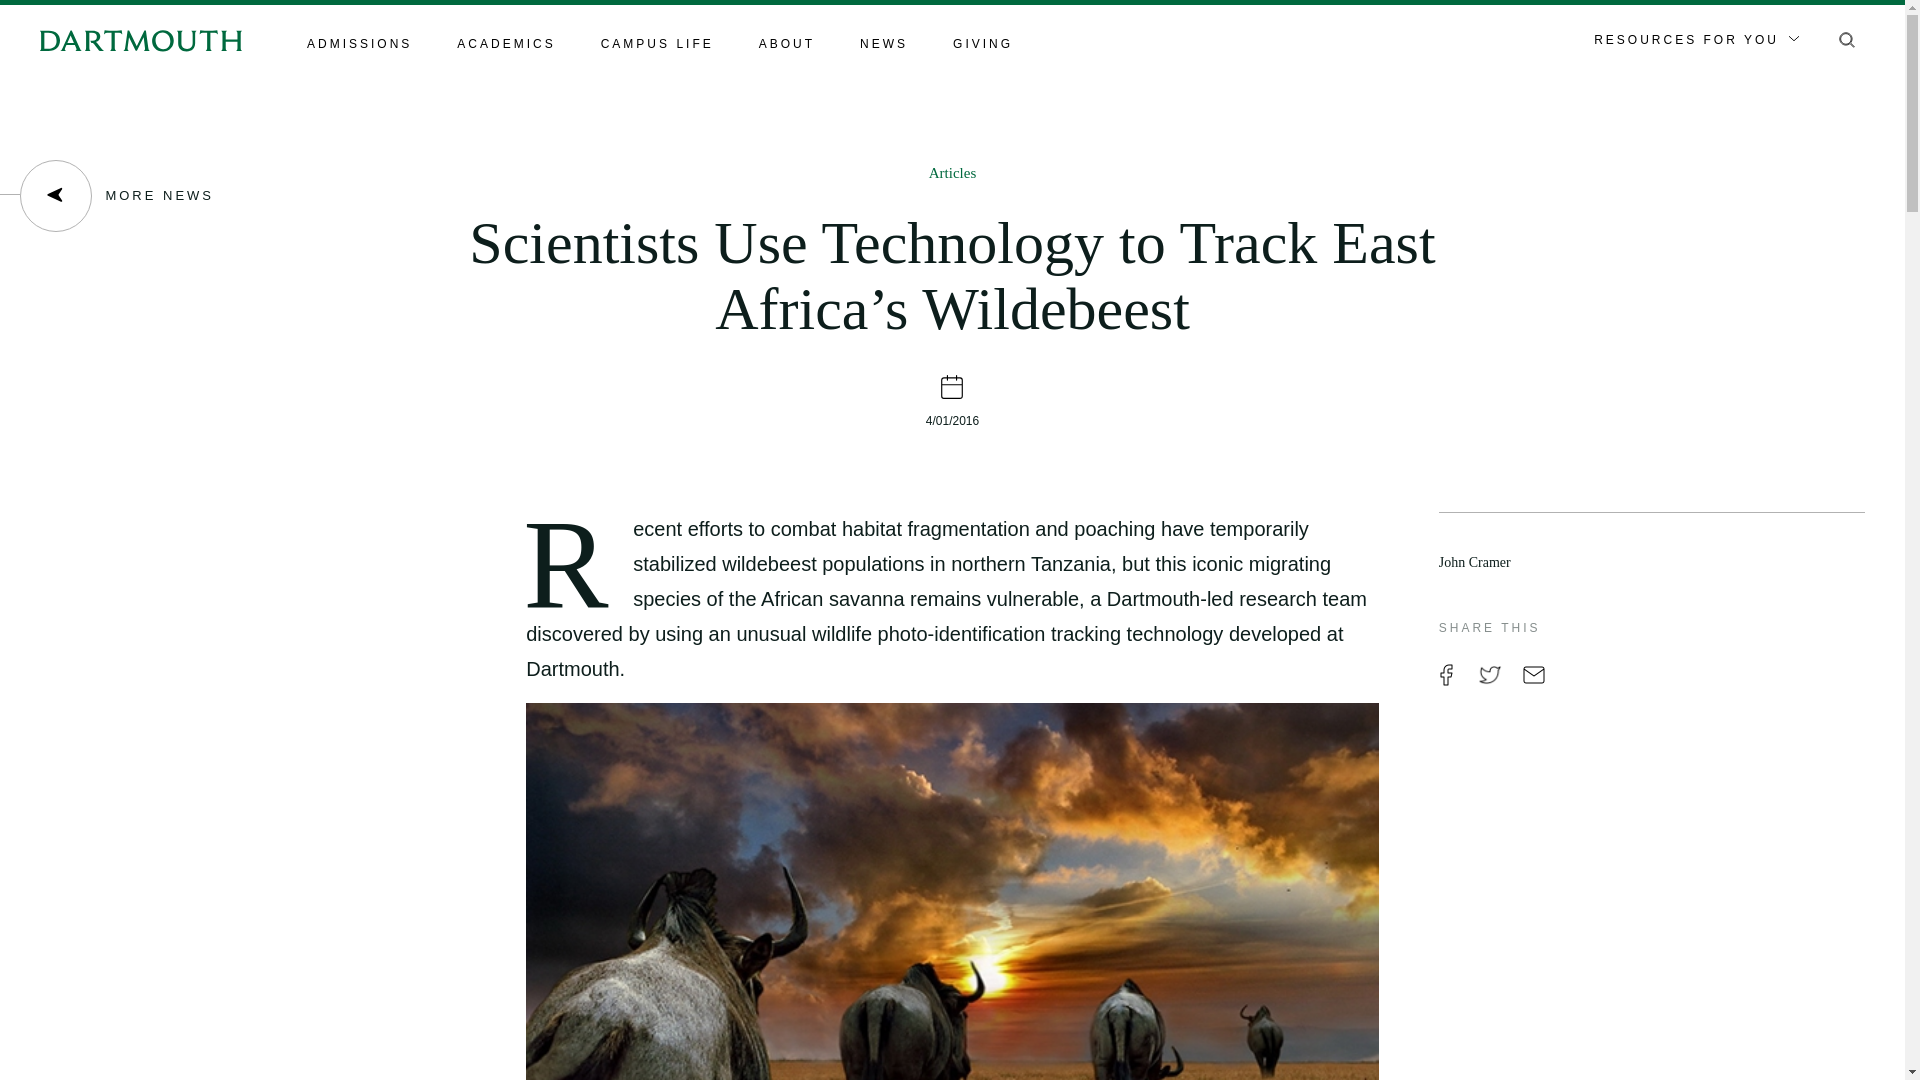 This screenshot has height=1080, width=1920. What do you see at coordinates (657, 45) in the screenshot?
I see `CAMPUS LIFE` at bounding box center [657, 45].